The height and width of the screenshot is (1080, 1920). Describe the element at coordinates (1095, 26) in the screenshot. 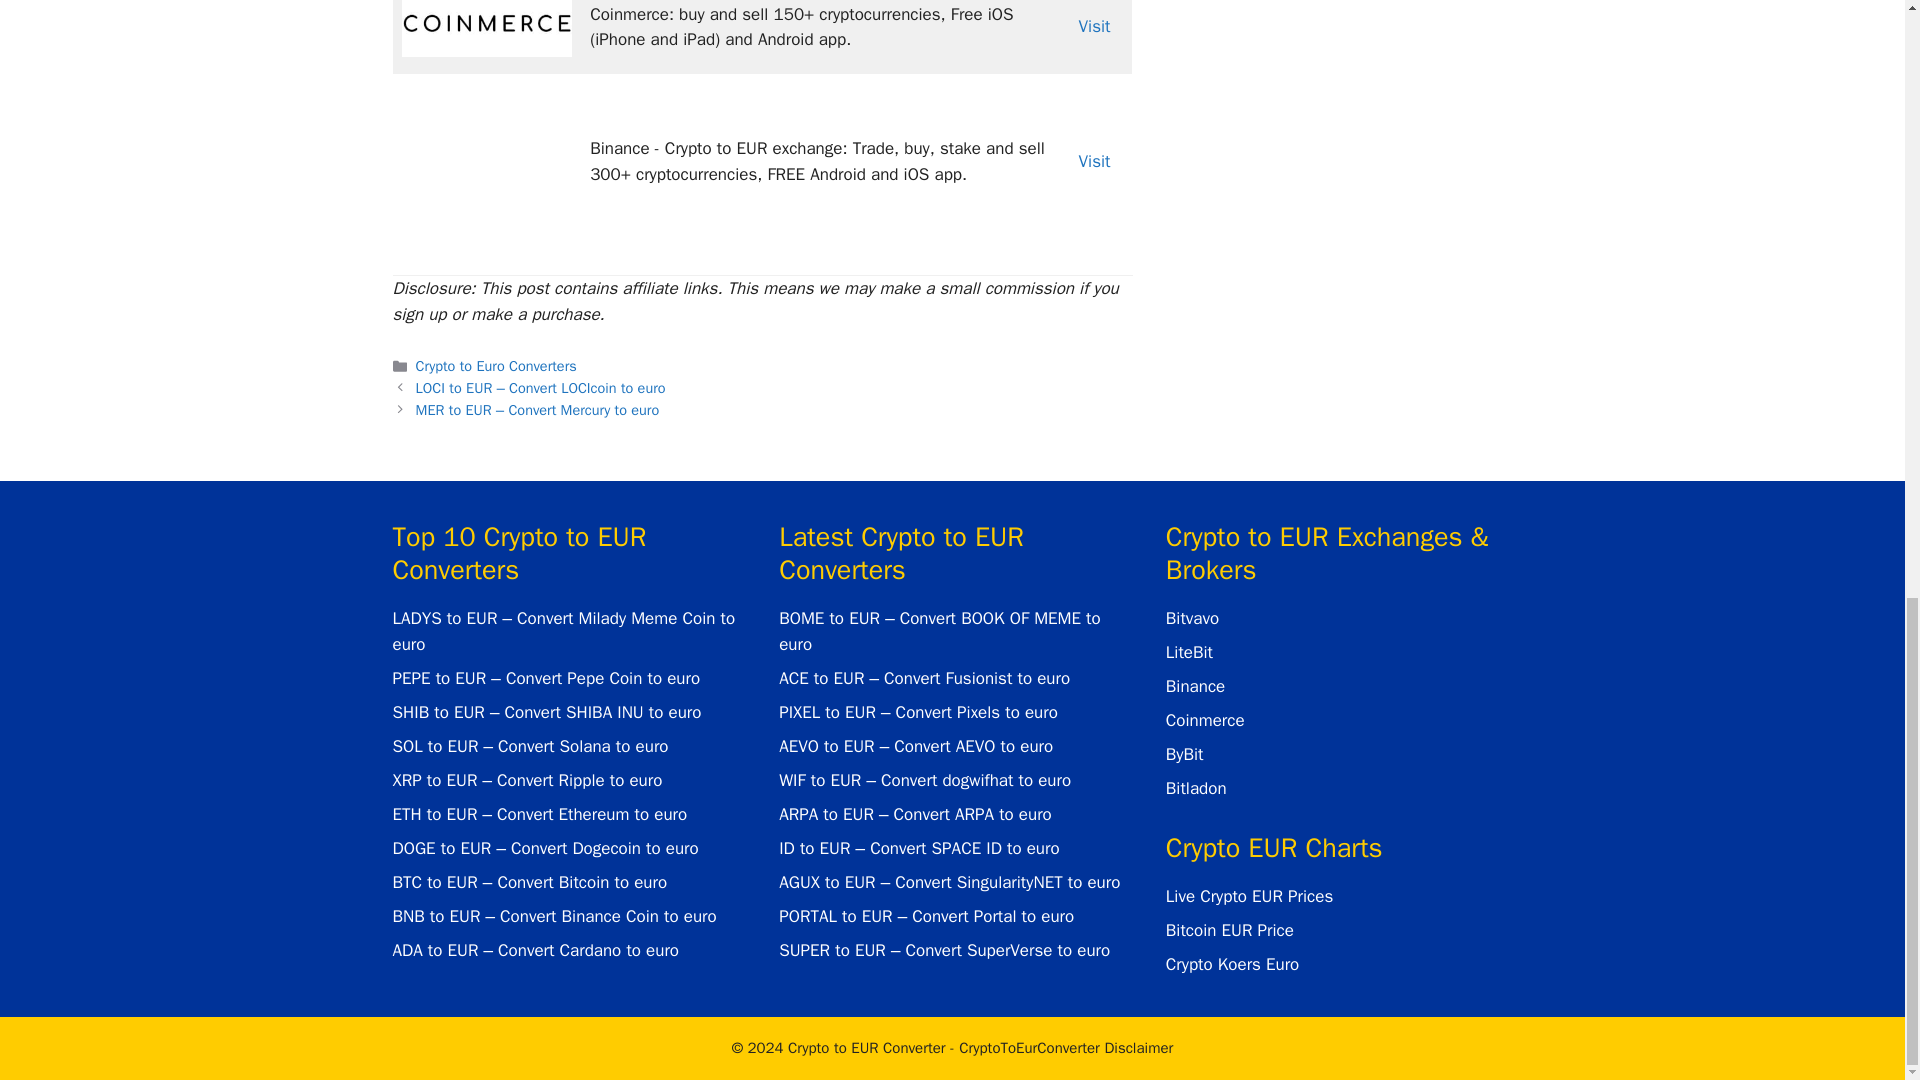

I see `Visit` at that location.